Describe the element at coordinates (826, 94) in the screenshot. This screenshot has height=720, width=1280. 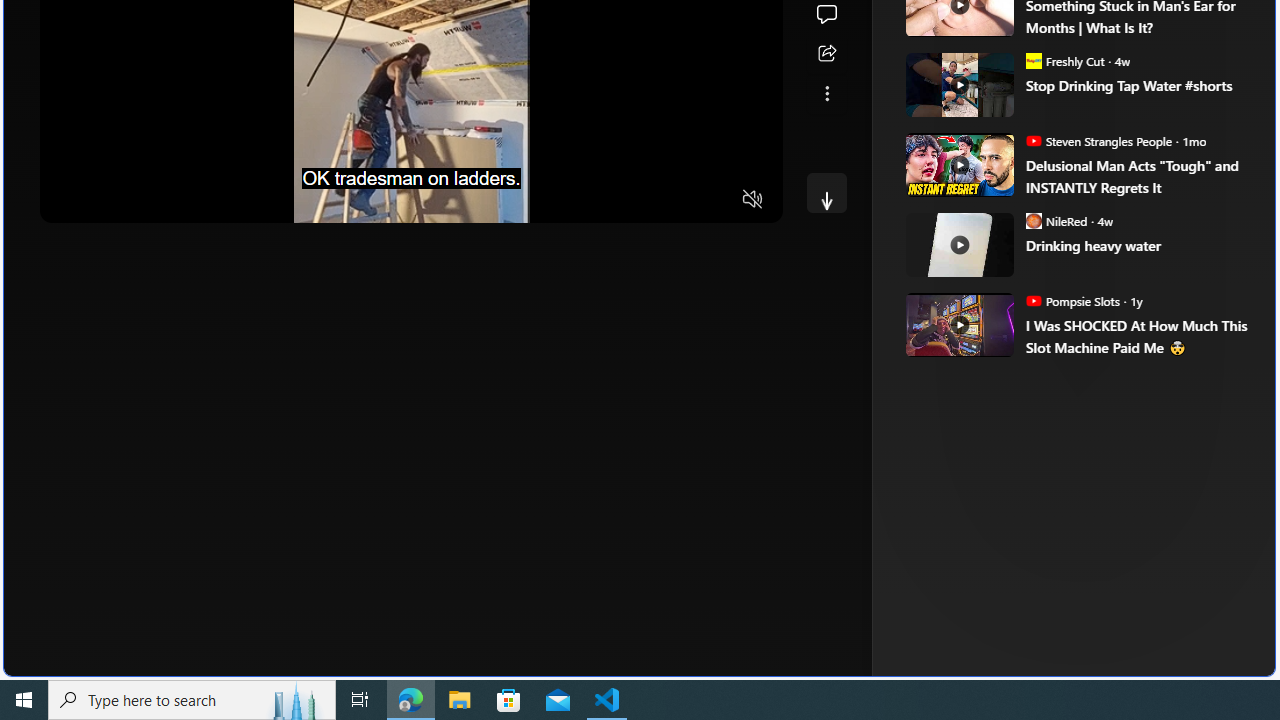
I see `See more` at that location.